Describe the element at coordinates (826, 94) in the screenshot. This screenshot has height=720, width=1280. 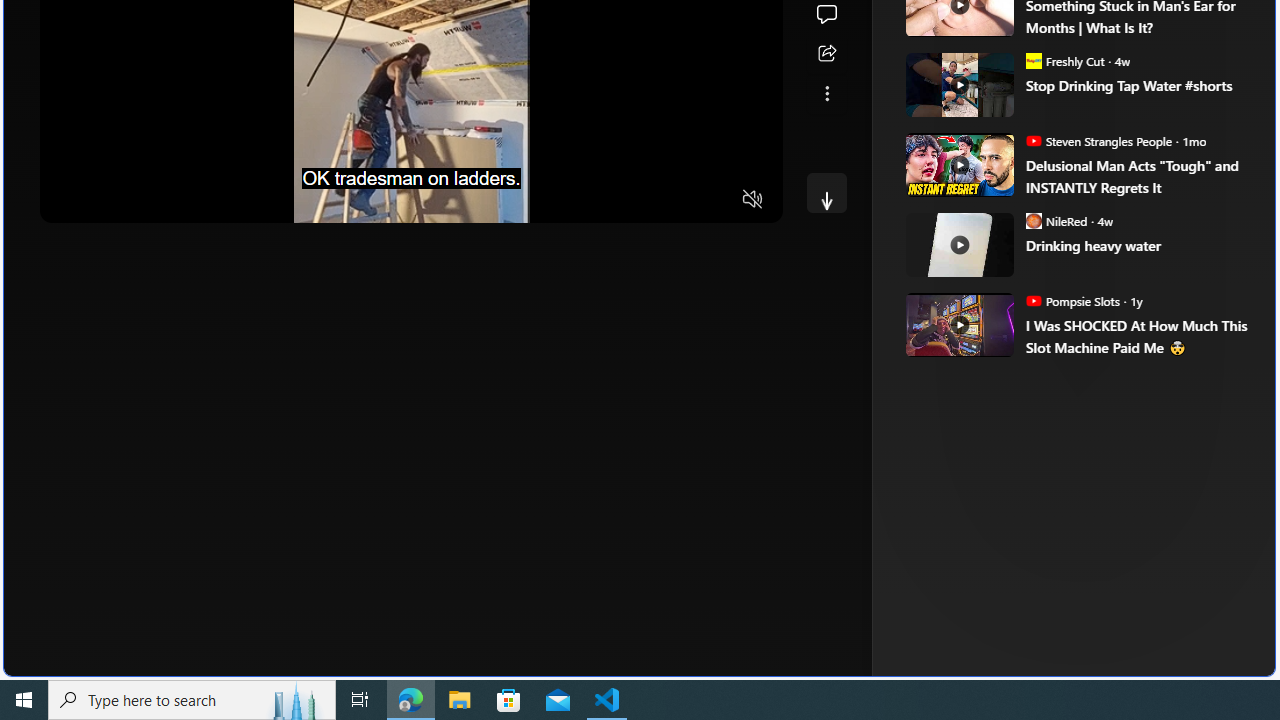
I see `See more` at that location.